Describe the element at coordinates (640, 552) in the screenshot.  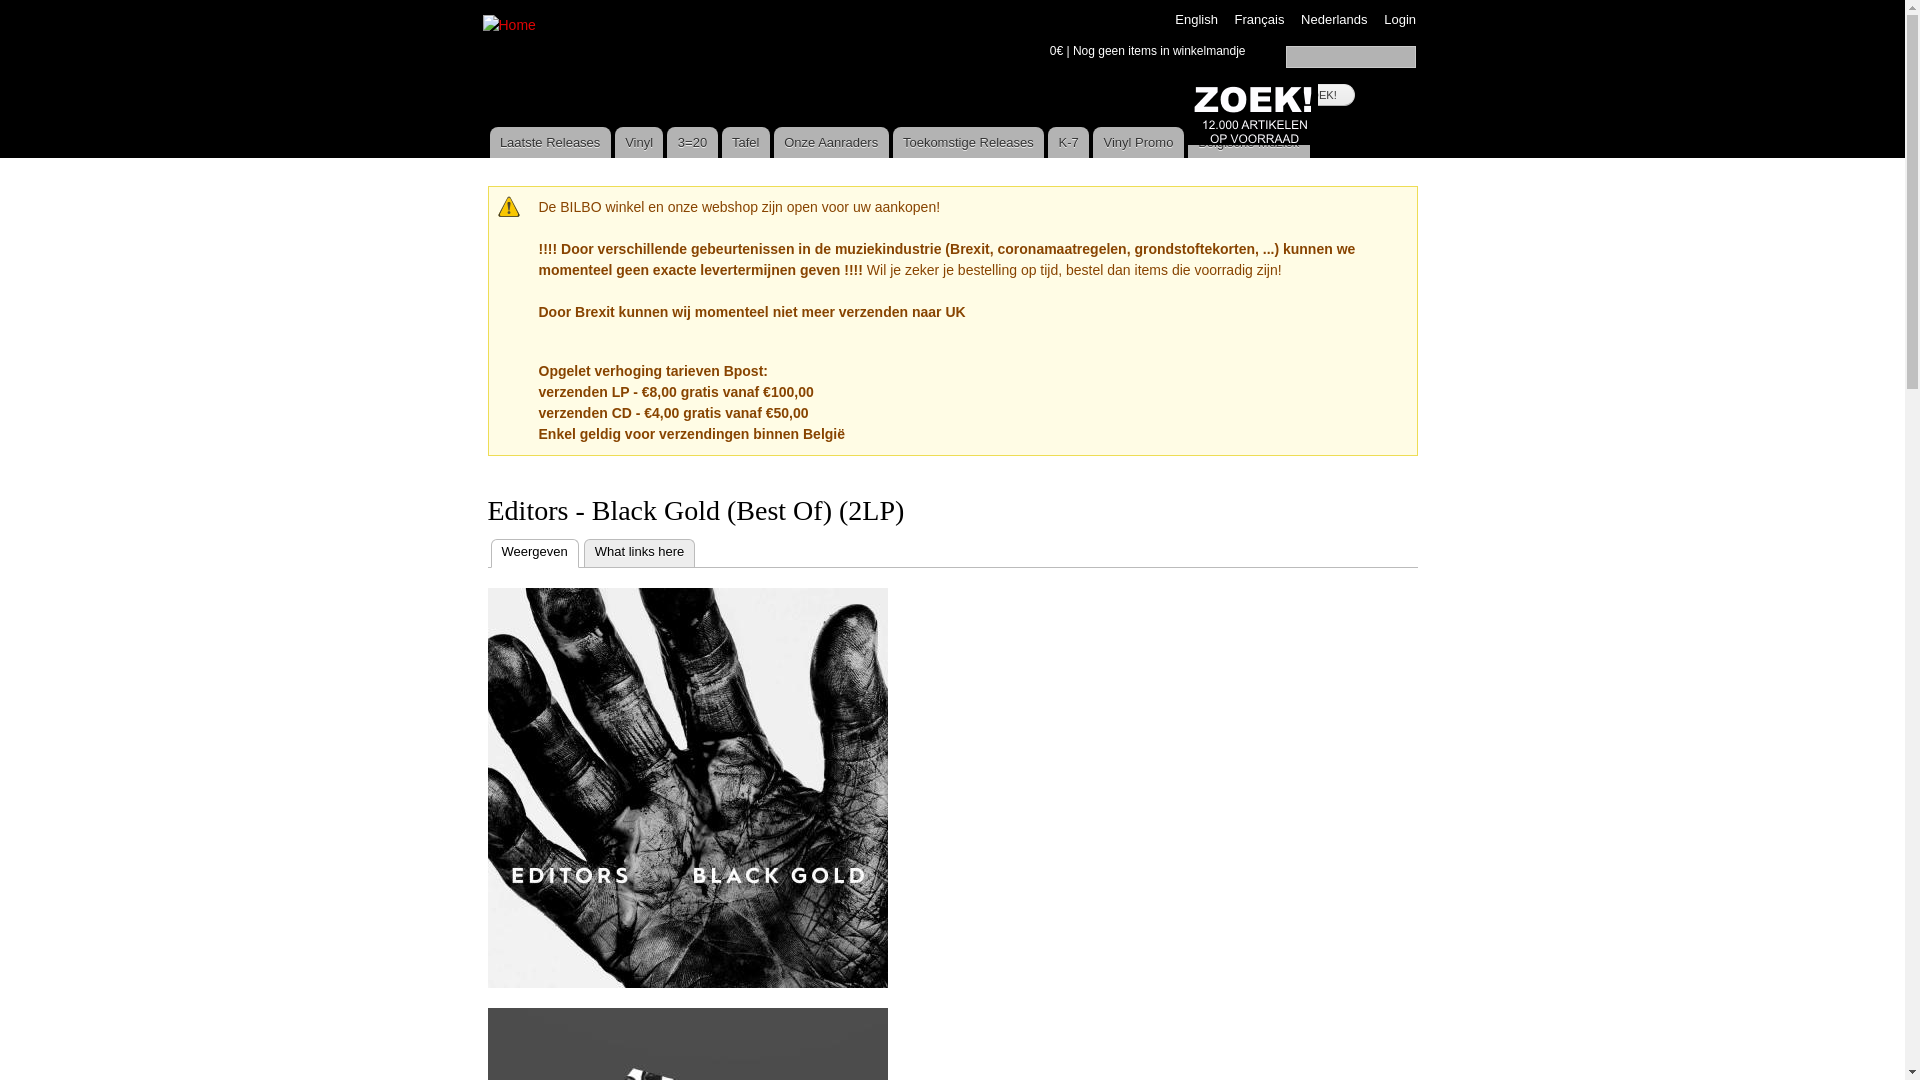
I see `What links here` at that location.